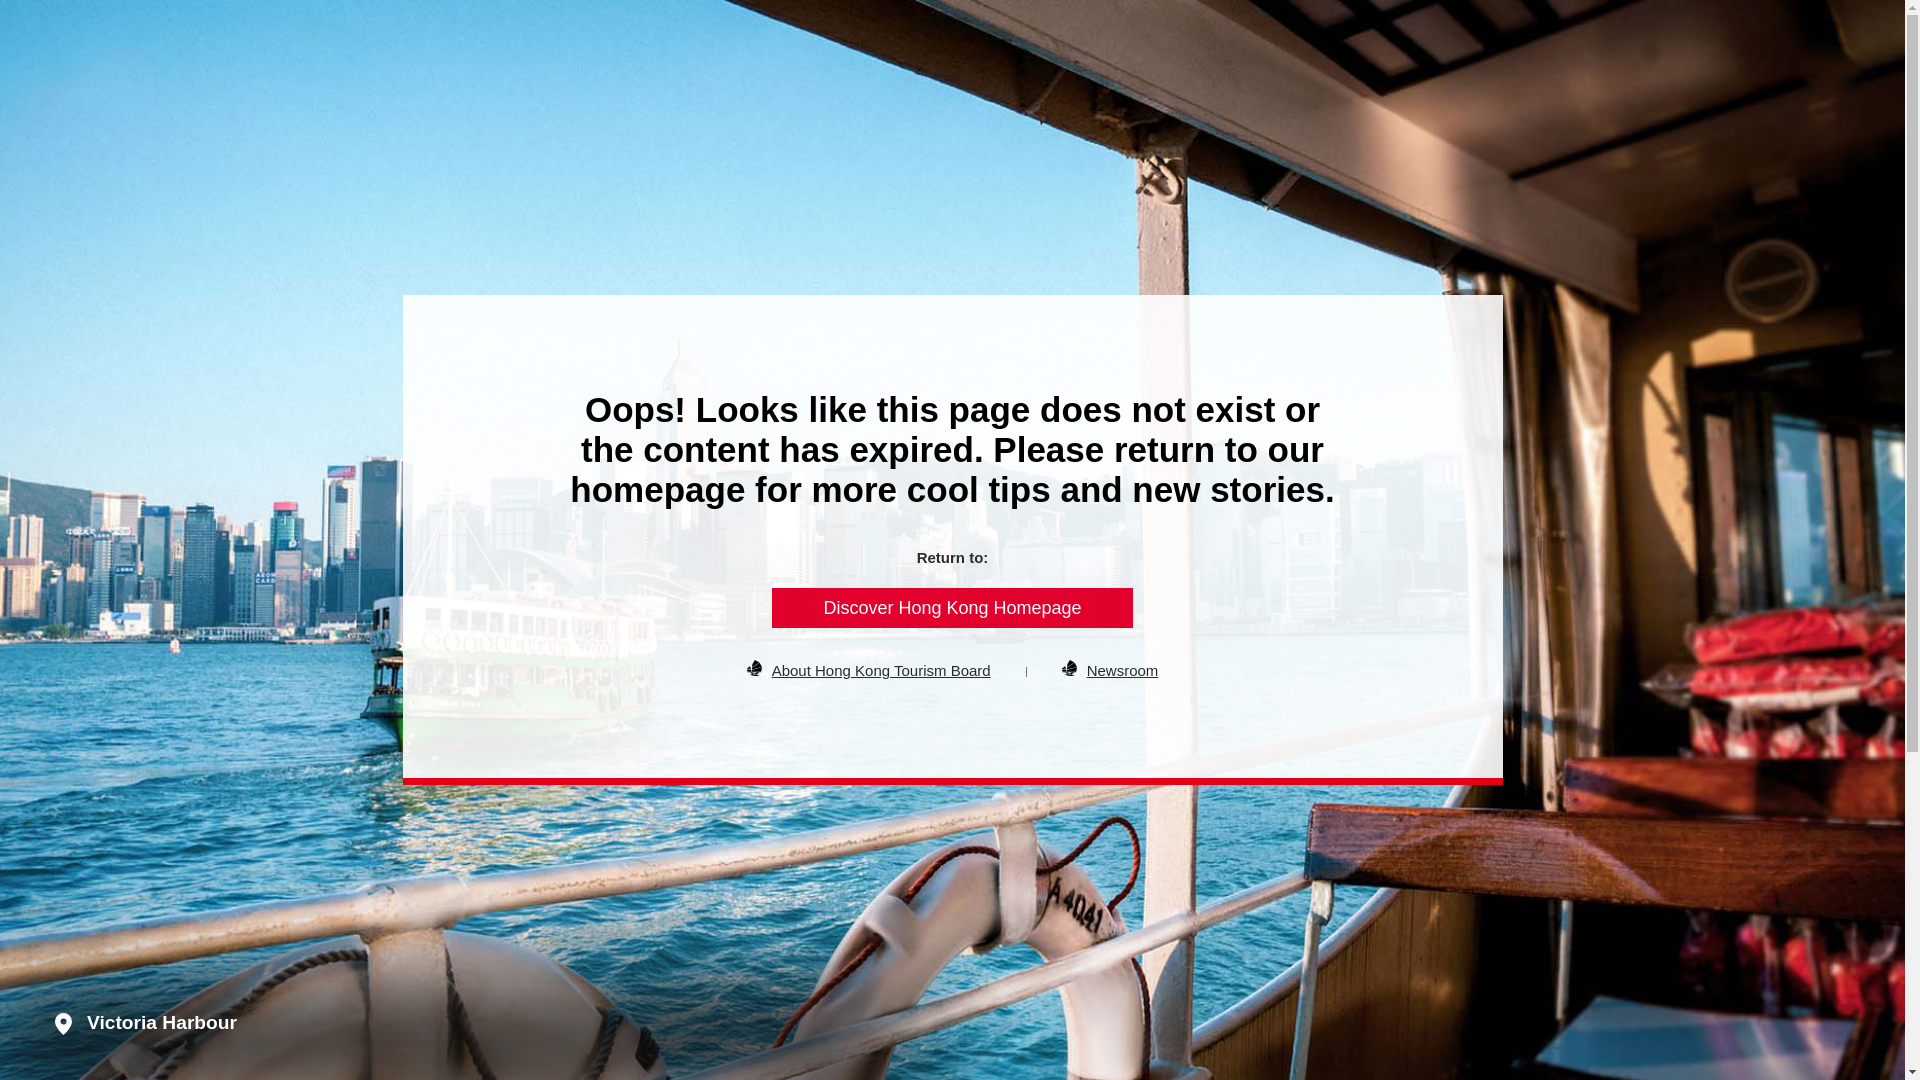  Describe the element at coordinates (1122, 670) in the screenshot. I see `Newsroom` at that location.